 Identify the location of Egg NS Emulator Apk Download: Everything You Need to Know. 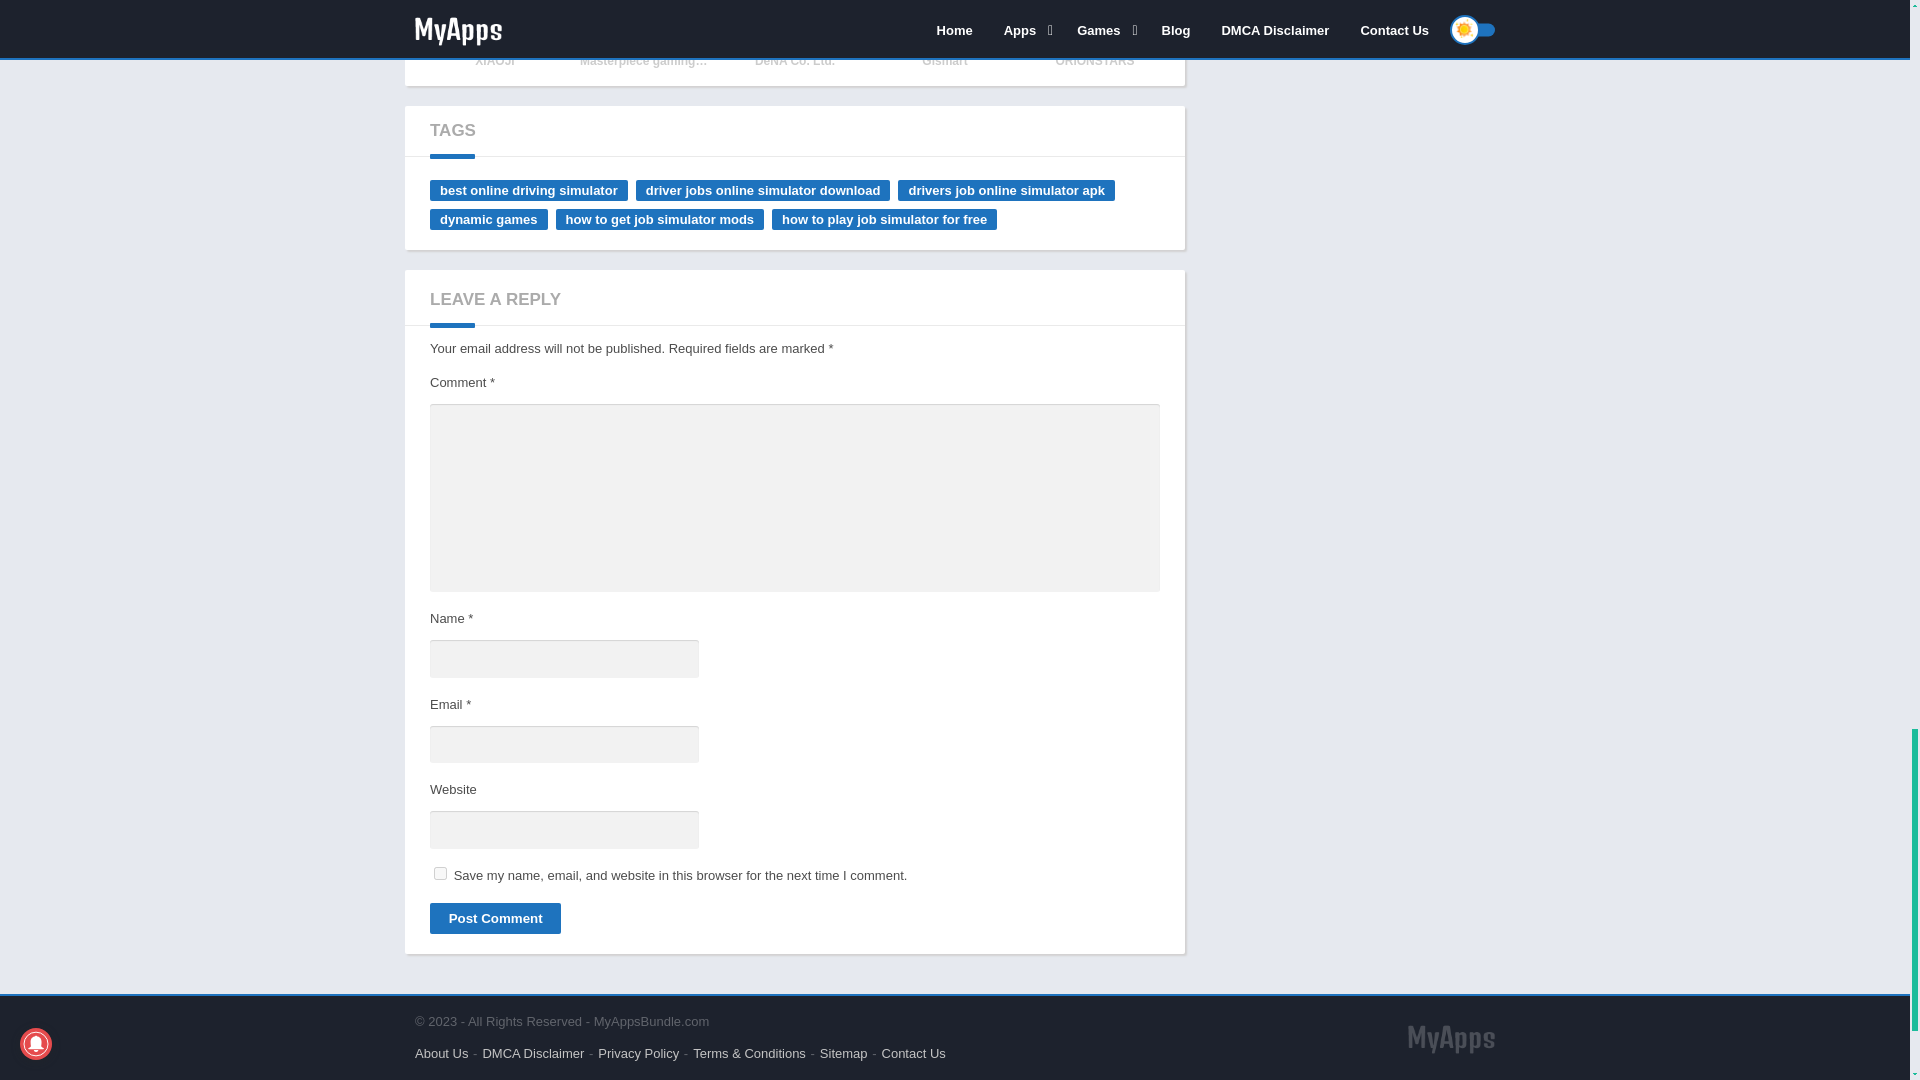
(495, 35).